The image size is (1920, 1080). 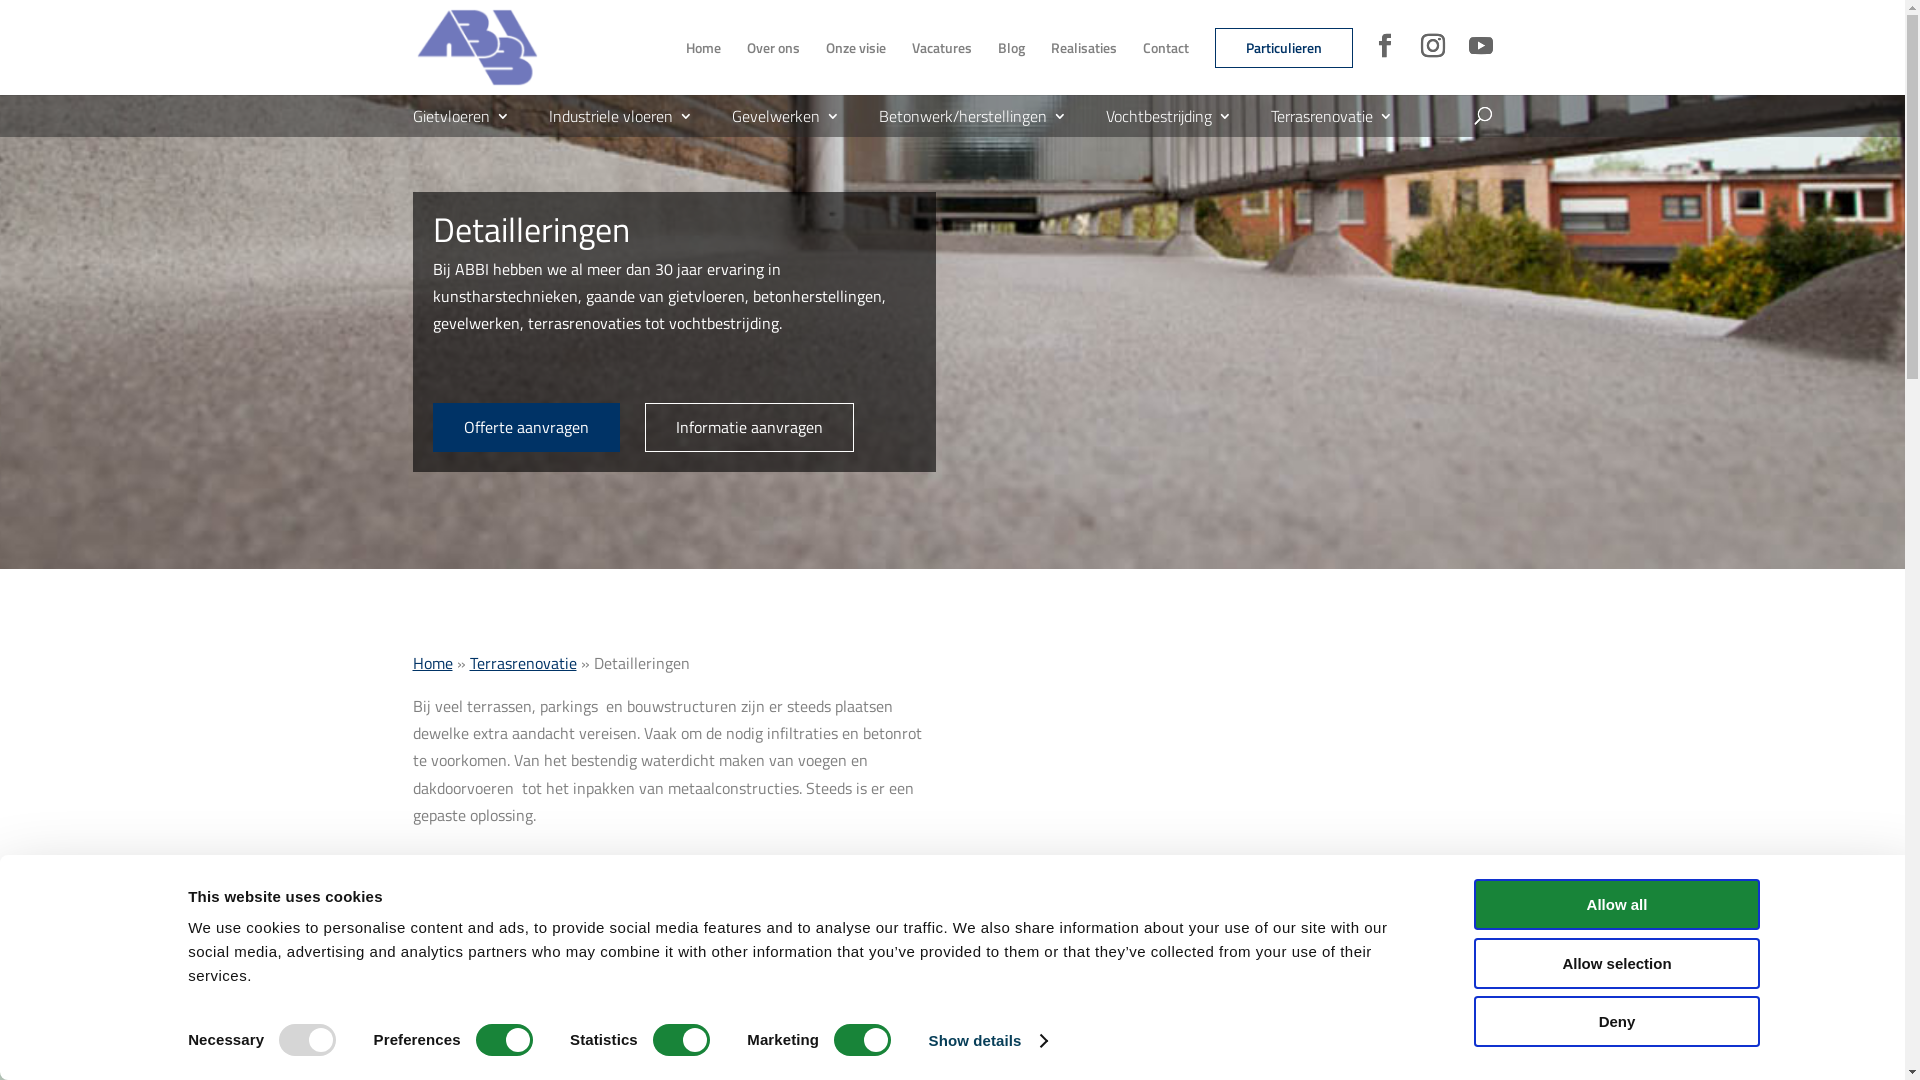 What do you see at coordinates (1169, 116) in the screenshot?
I see `Vochtbestrijding` at bounding box center [1169, 116].